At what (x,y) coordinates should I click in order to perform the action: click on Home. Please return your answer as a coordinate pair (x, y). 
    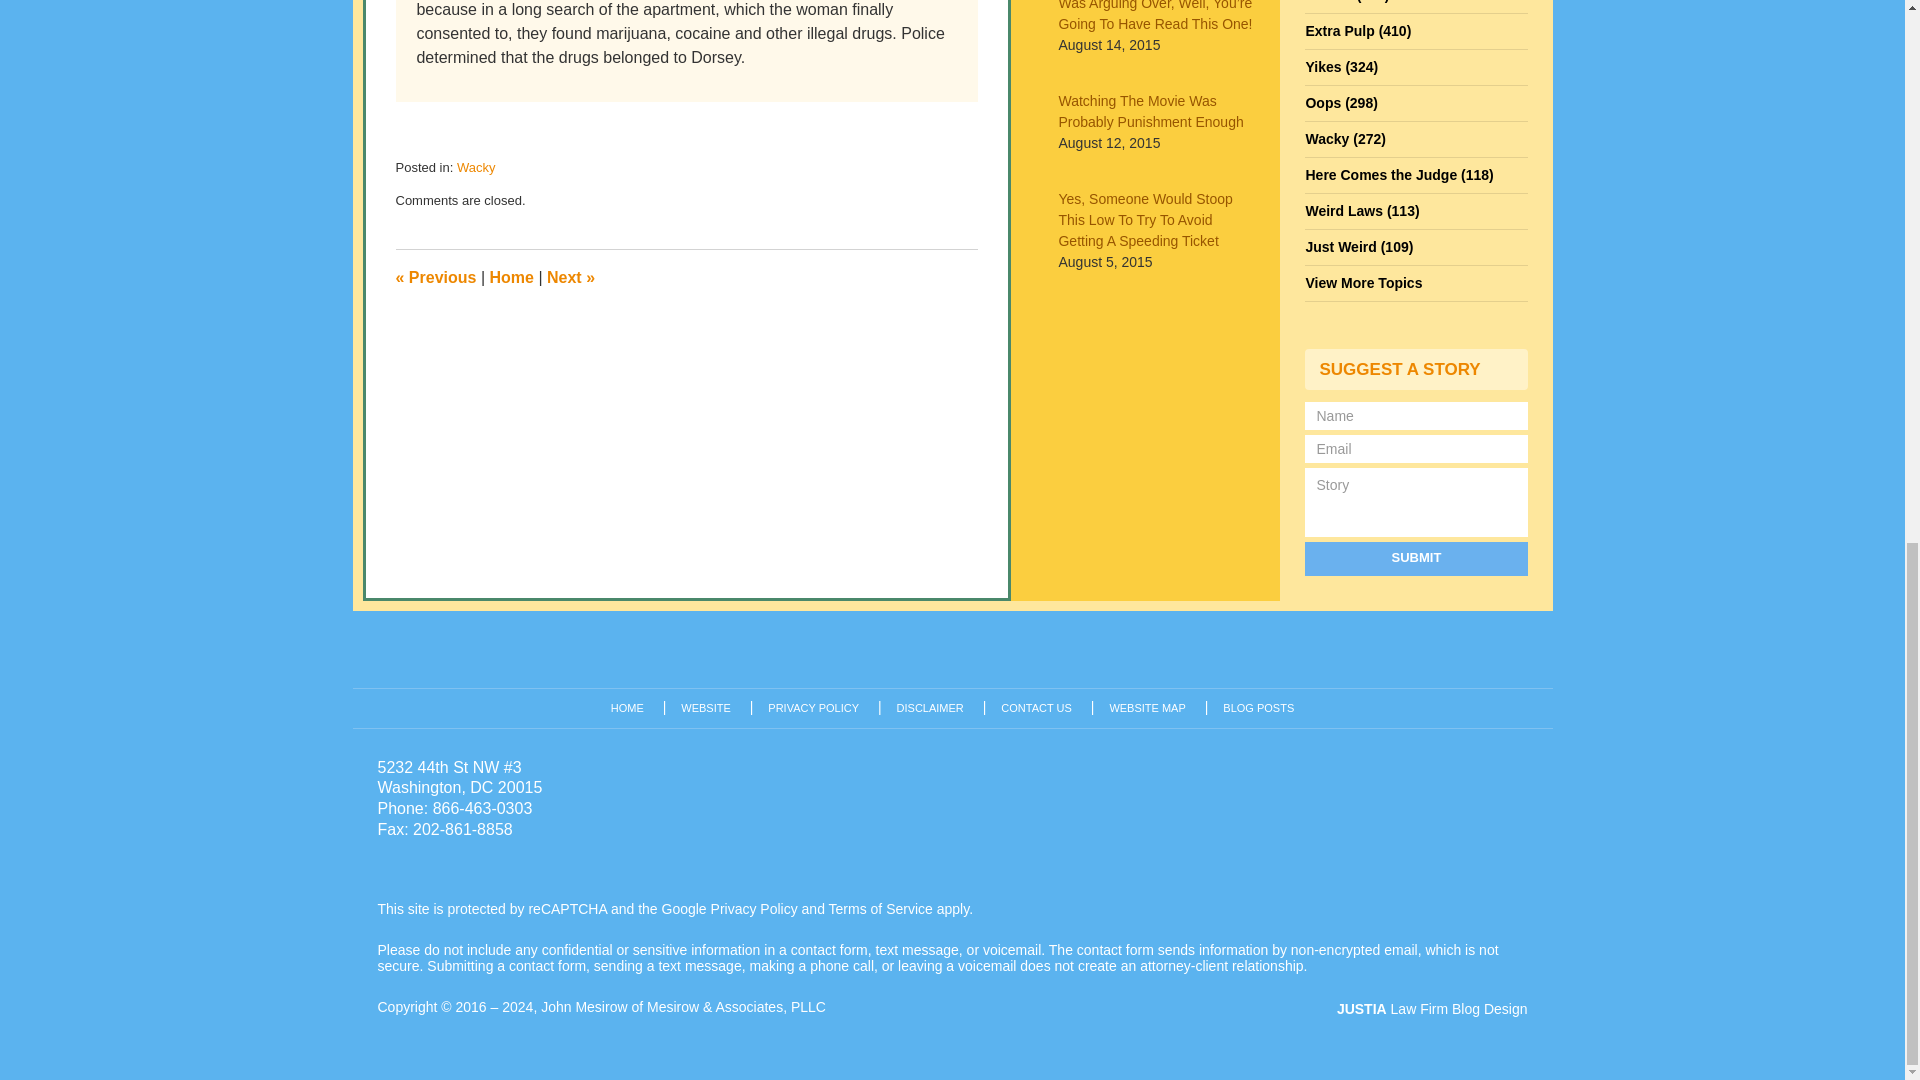
    Looking at the image, I should click on (511, 277).